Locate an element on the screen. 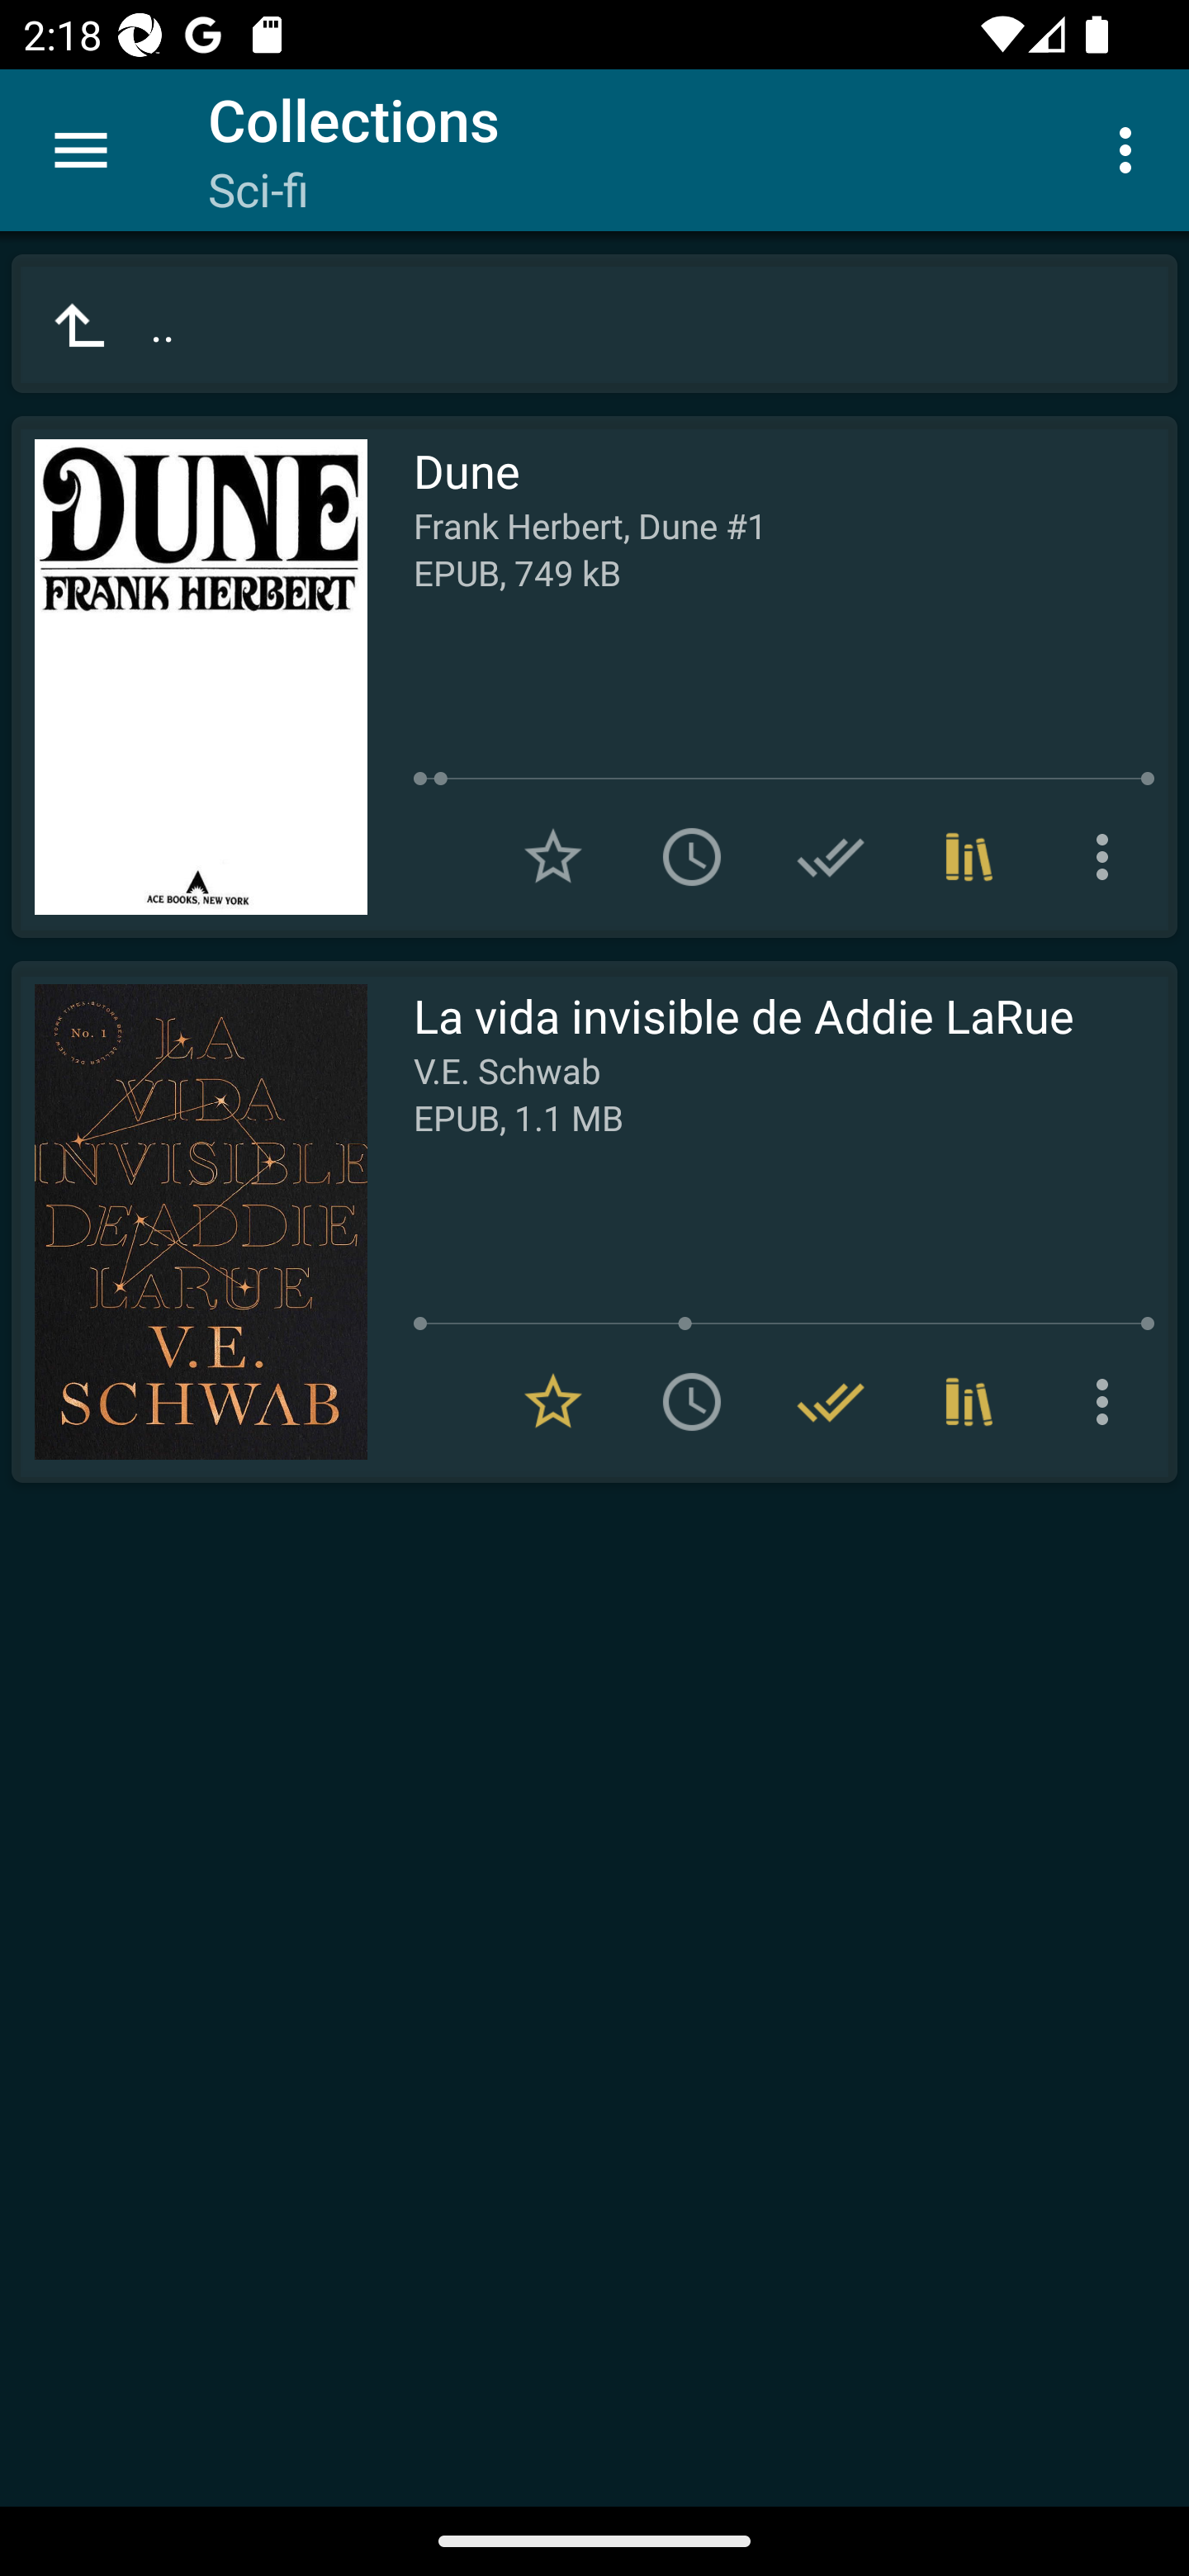 This screenshot has height=2576, width=1189. Read La vida invisible de Addie LaRue is located at coordinates (189, 1222).